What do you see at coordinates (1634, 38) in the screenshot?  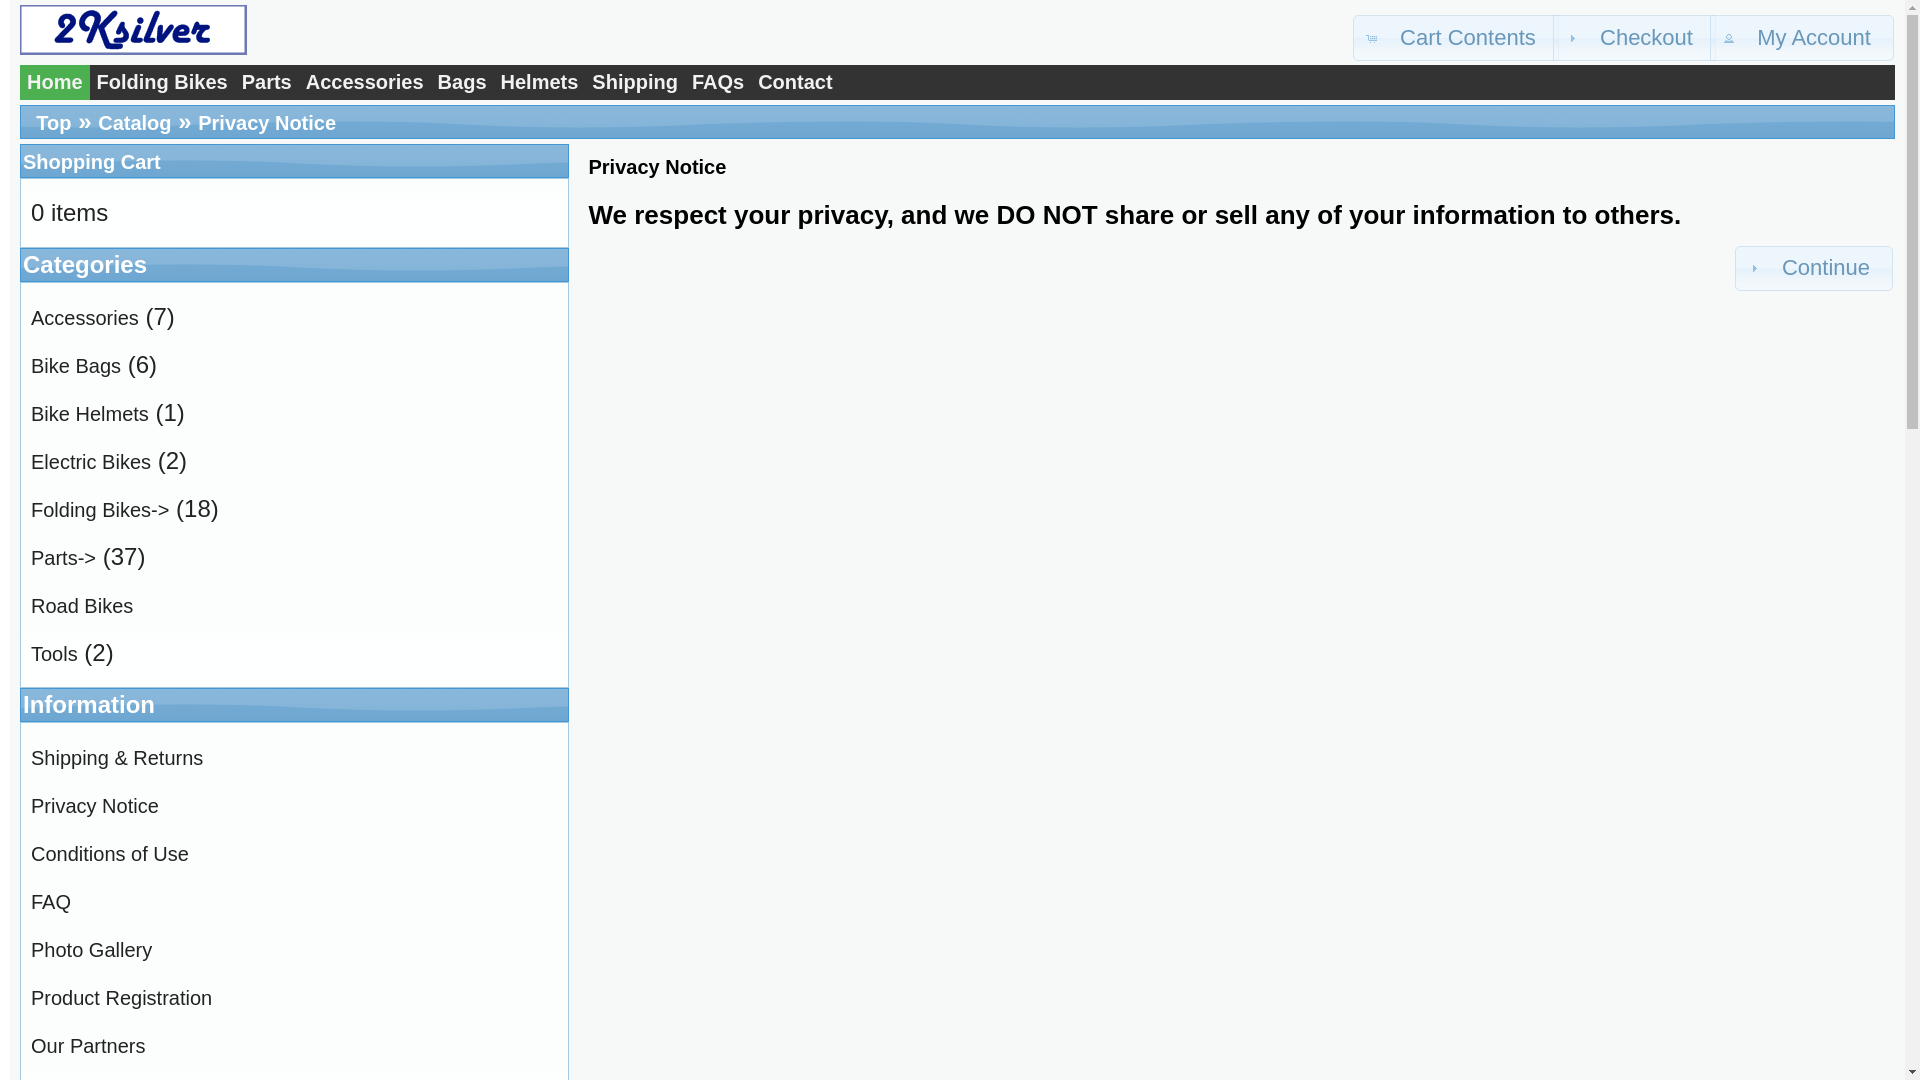 I see `Checkout` at bounding box center [1634, 38].